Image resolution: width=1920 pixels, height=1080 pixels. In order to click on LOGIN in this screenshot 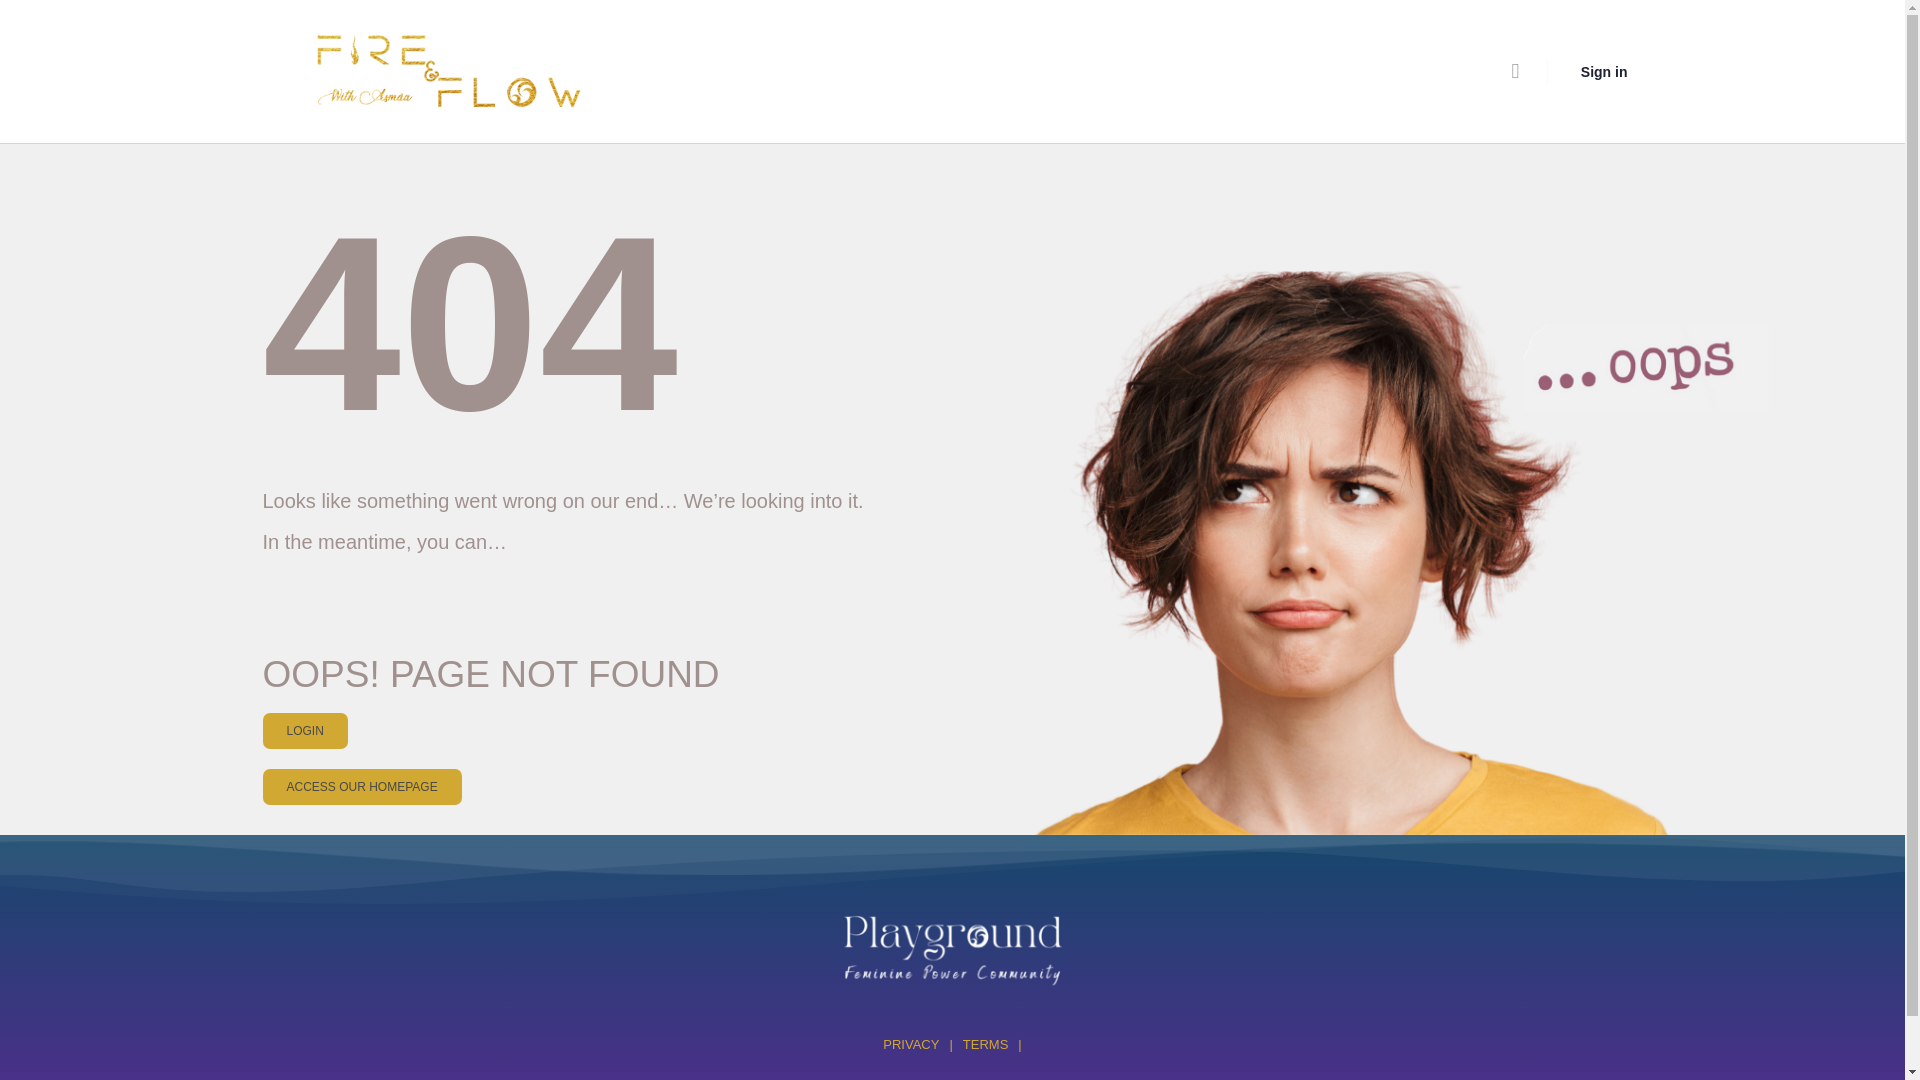, I will do `click(304, 730)`.